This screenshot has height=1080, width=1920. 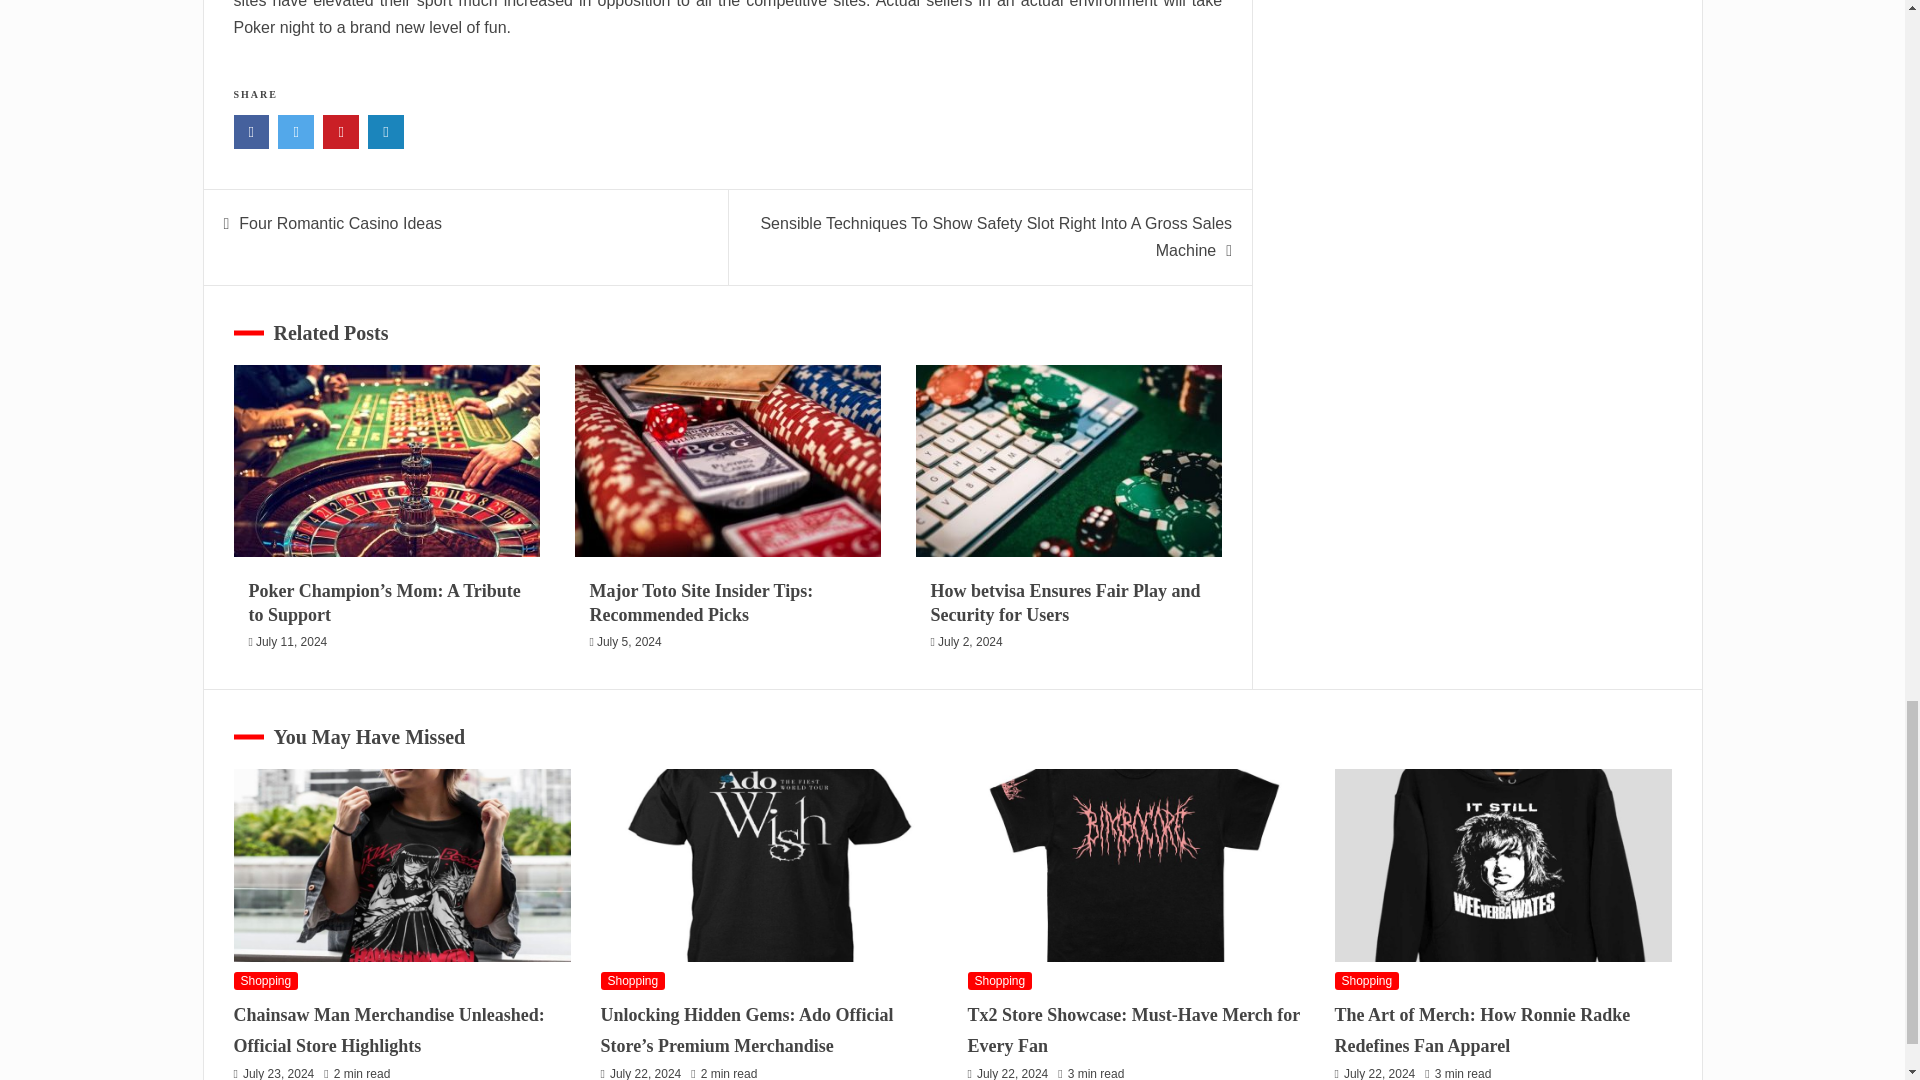 I want to click on Four Romantic Casino Ideas, so click(x=340, y=223).